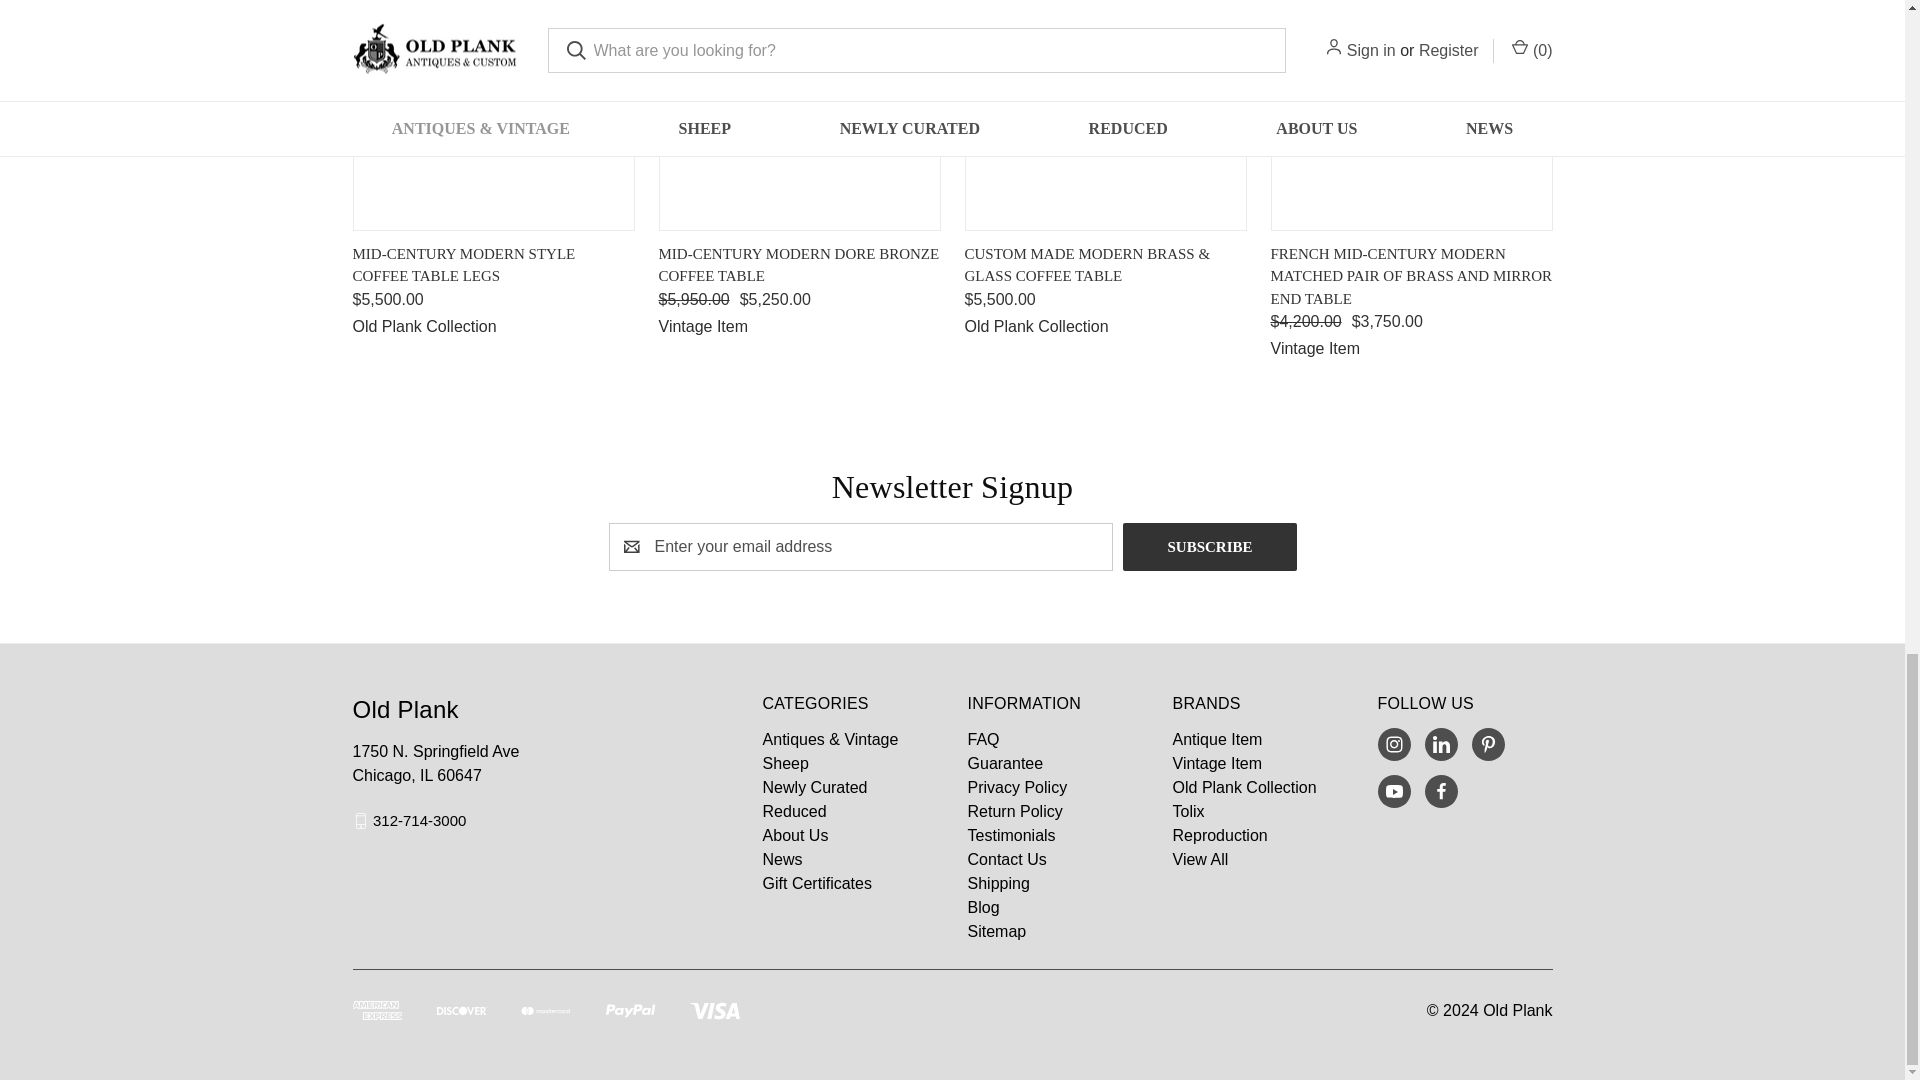 The image size is (1920, 1080). What do you see at coordinates (1210, 546) in the screenshot?
I see `Subscribe` at bounding box center [1210, 546].